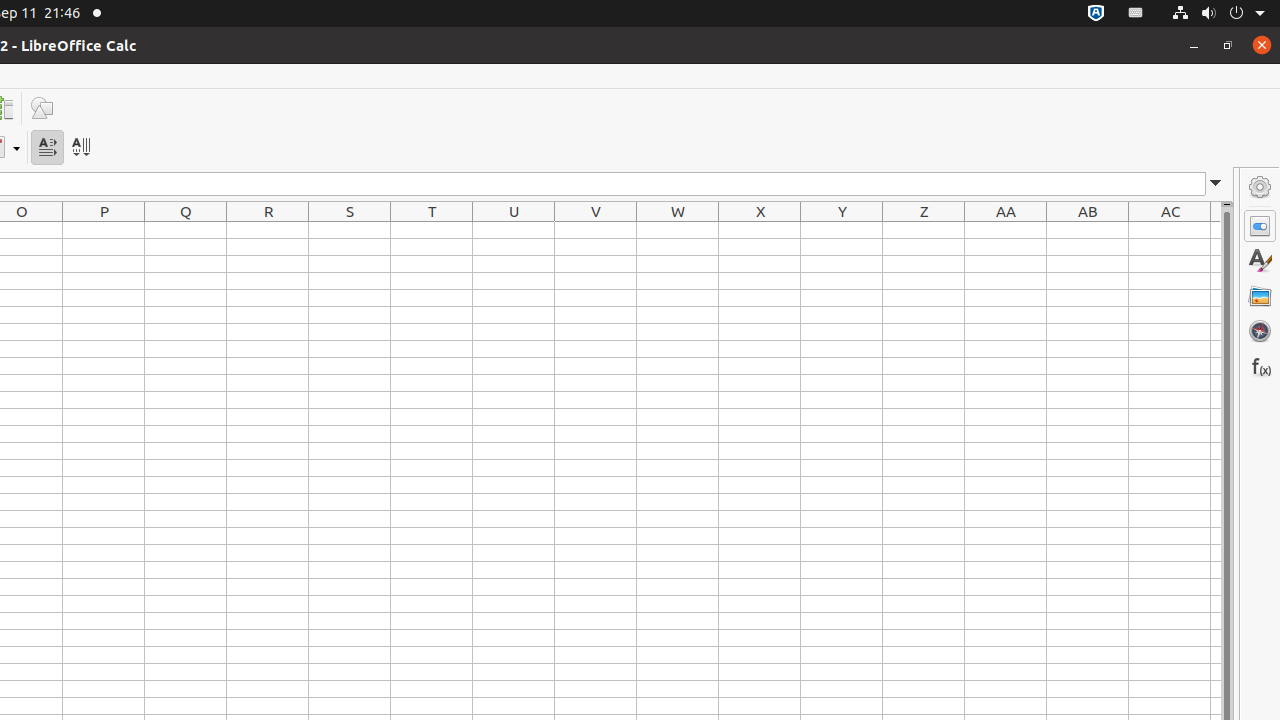 The height and width of the screenshot is (720, 1280). Describe the element at coordinates (1088, 230) in the screenshot. I see `AB1` at that location.